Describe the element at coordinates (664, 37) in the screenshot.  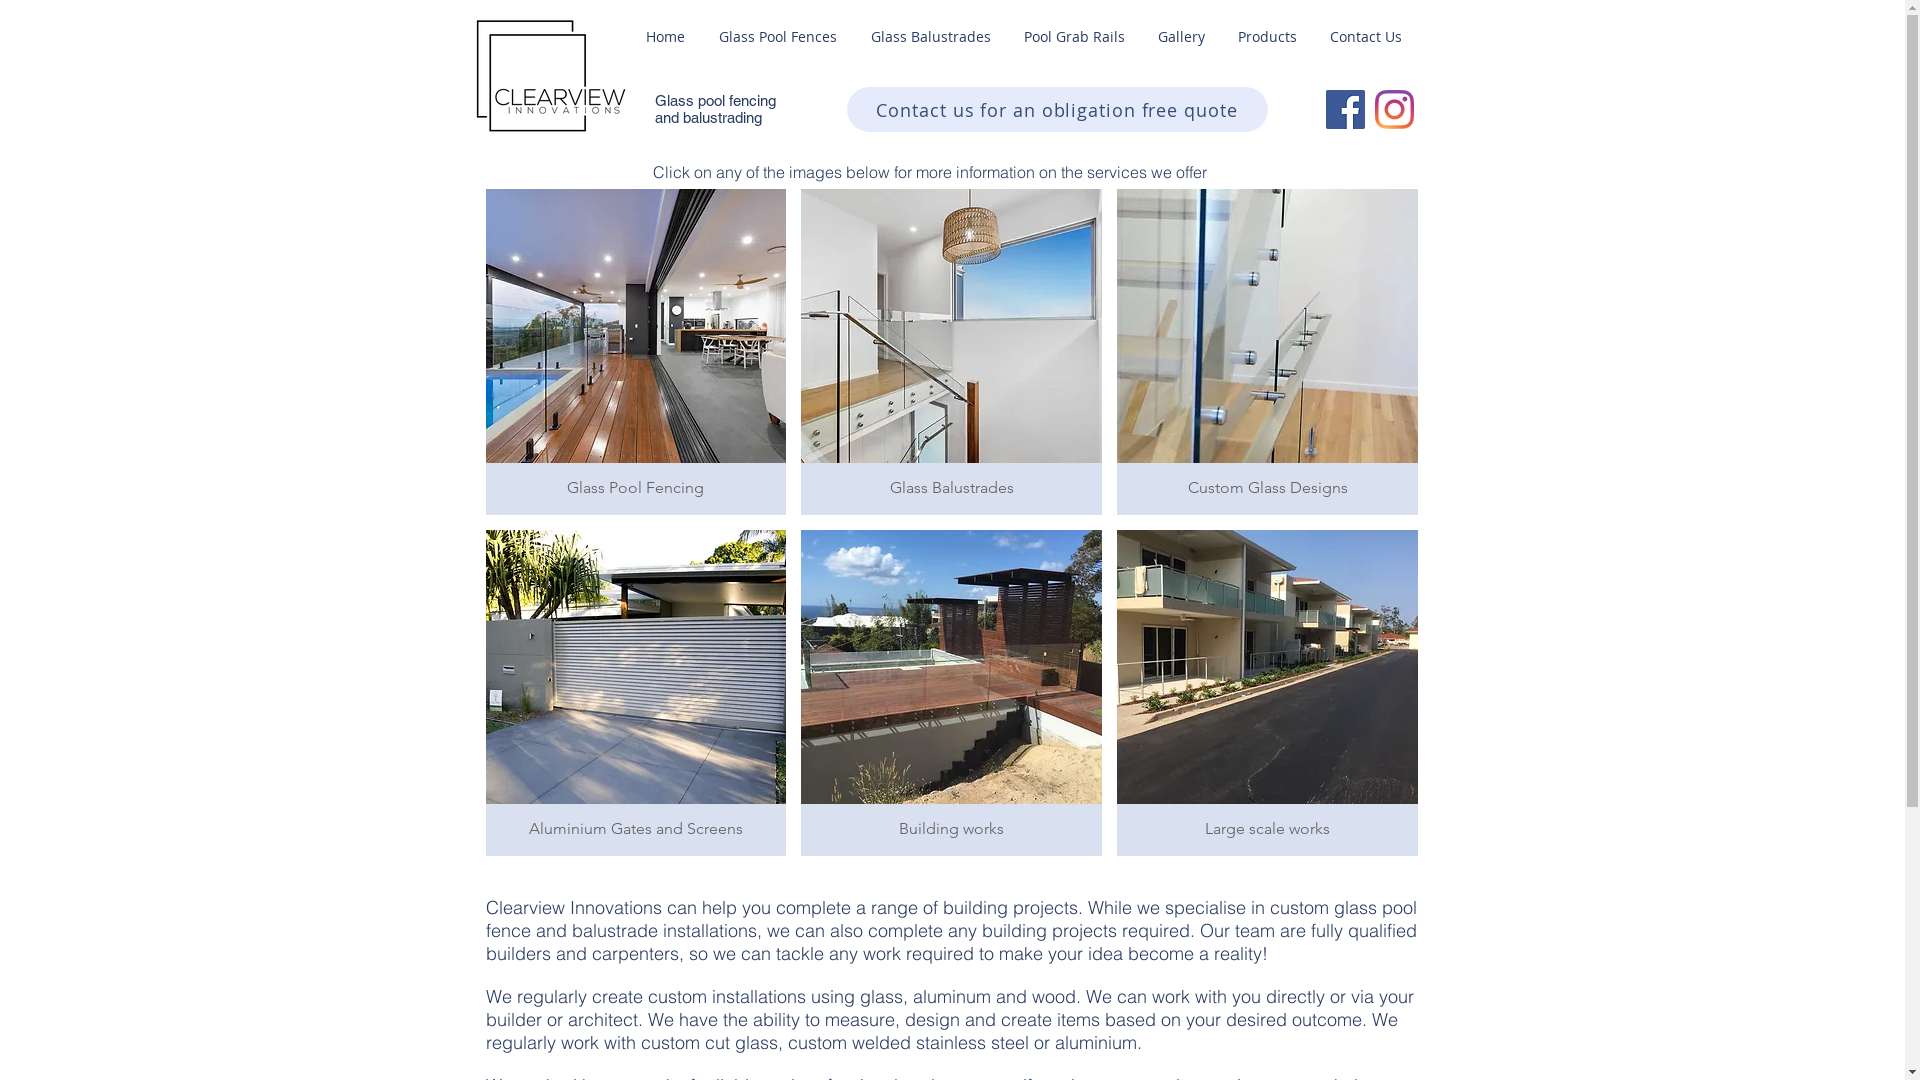
I see `Home` at that location.